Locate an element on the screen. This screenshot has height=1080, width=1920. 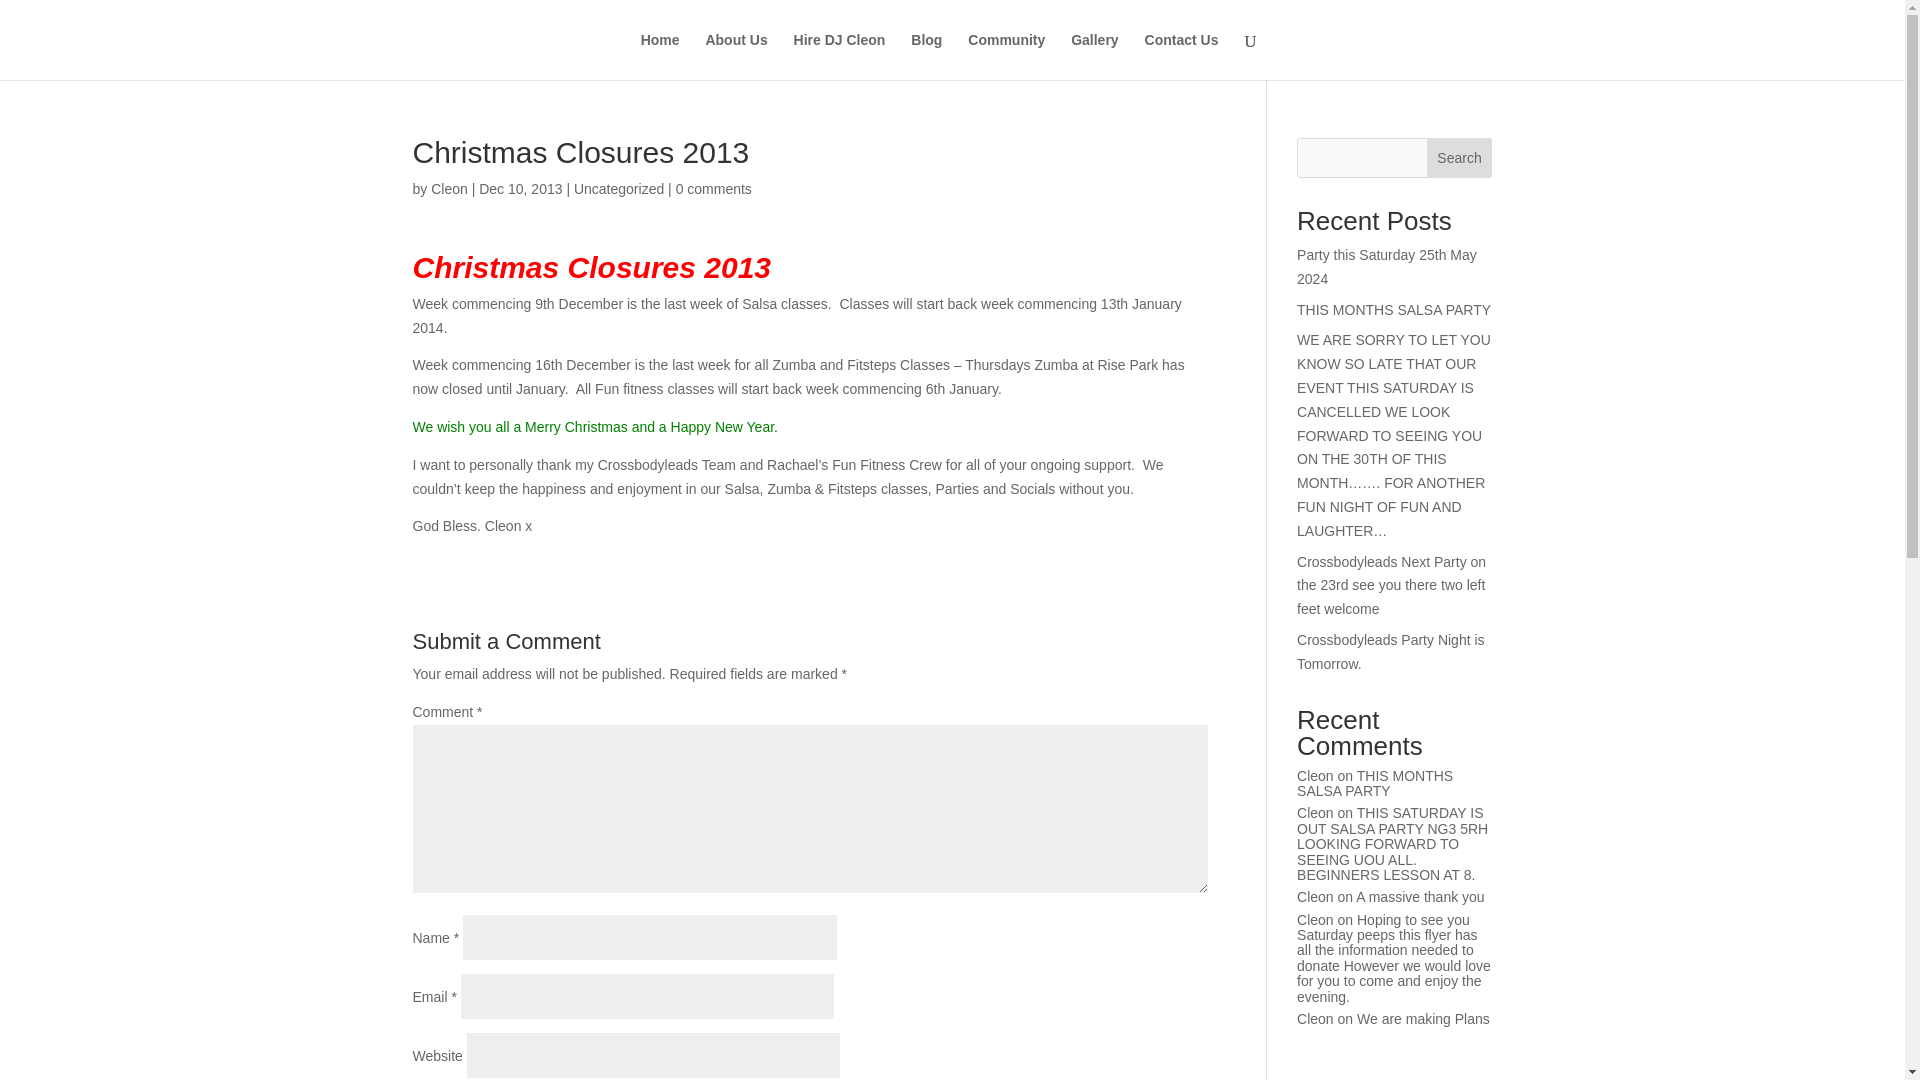
Cleon is located at coordinates (1316, 776).